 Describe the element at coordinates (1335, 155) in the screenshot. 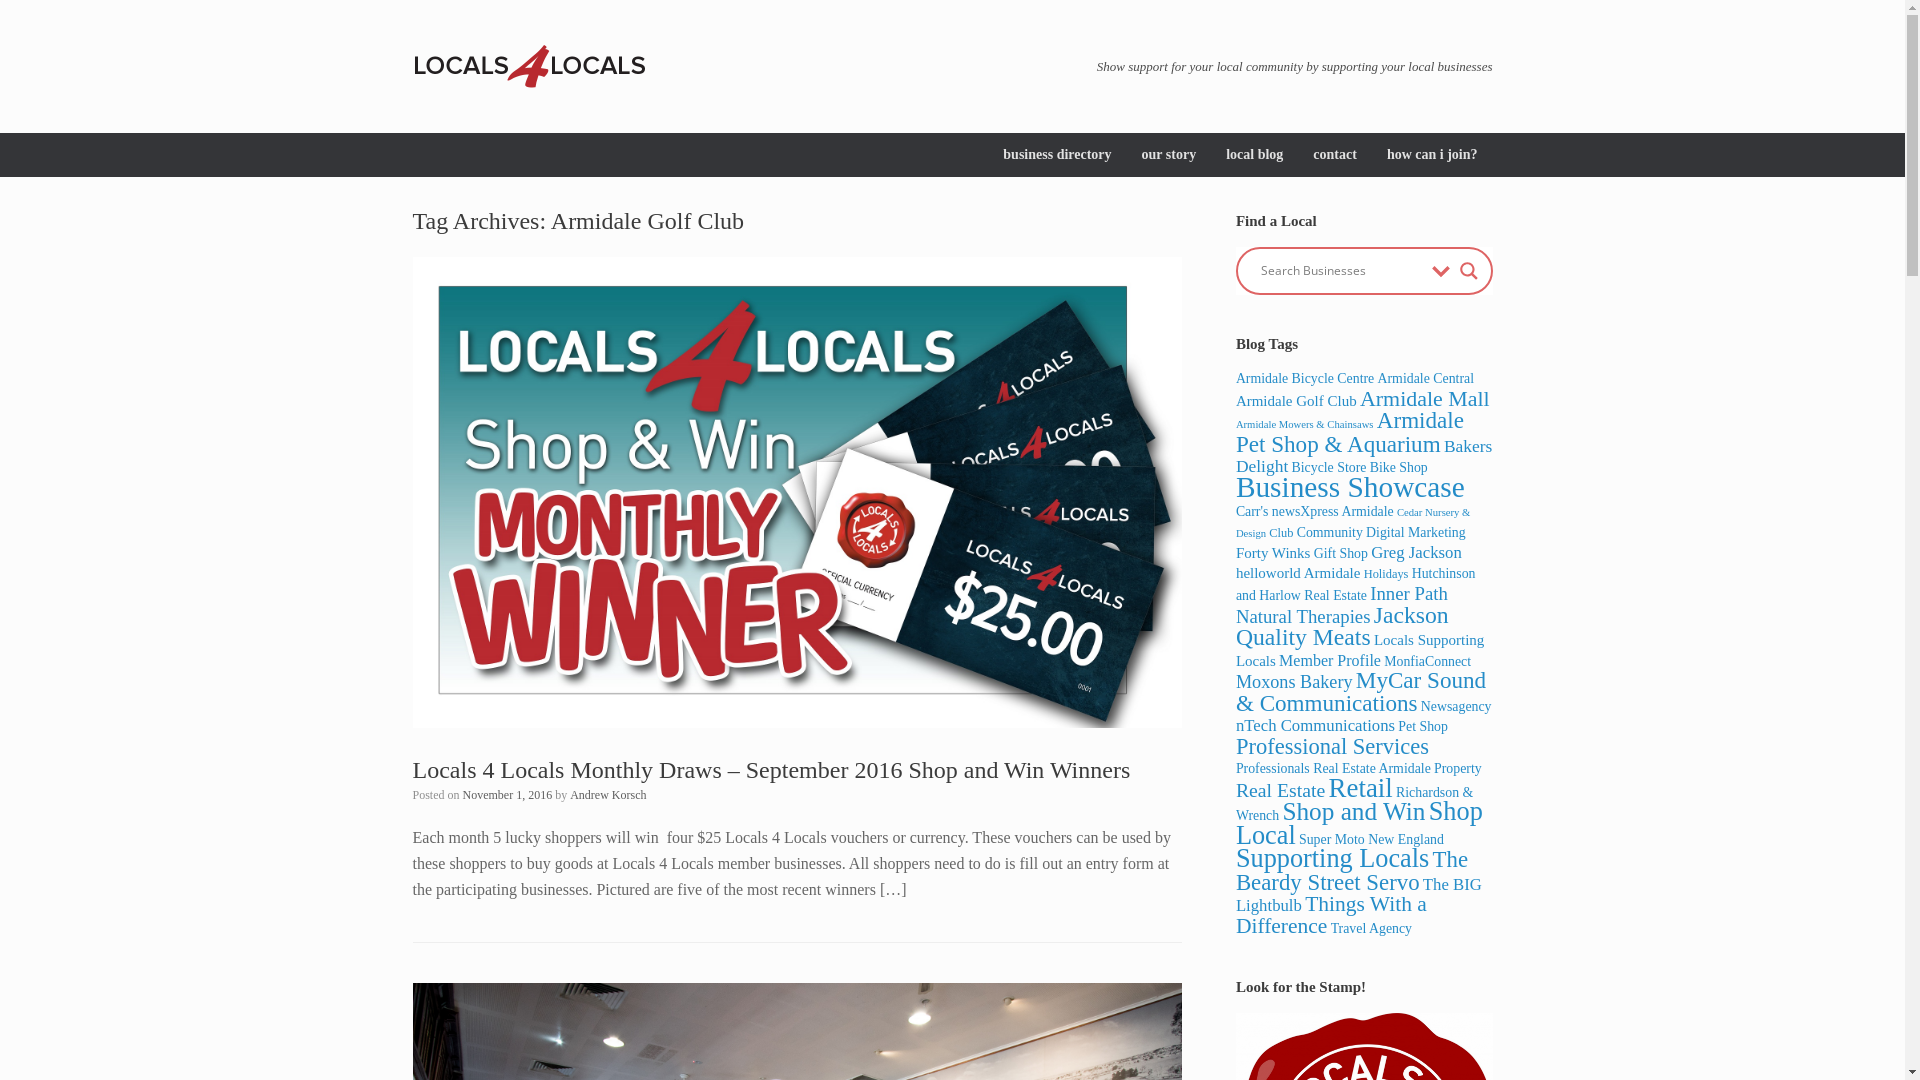

I see `contact` at that location.